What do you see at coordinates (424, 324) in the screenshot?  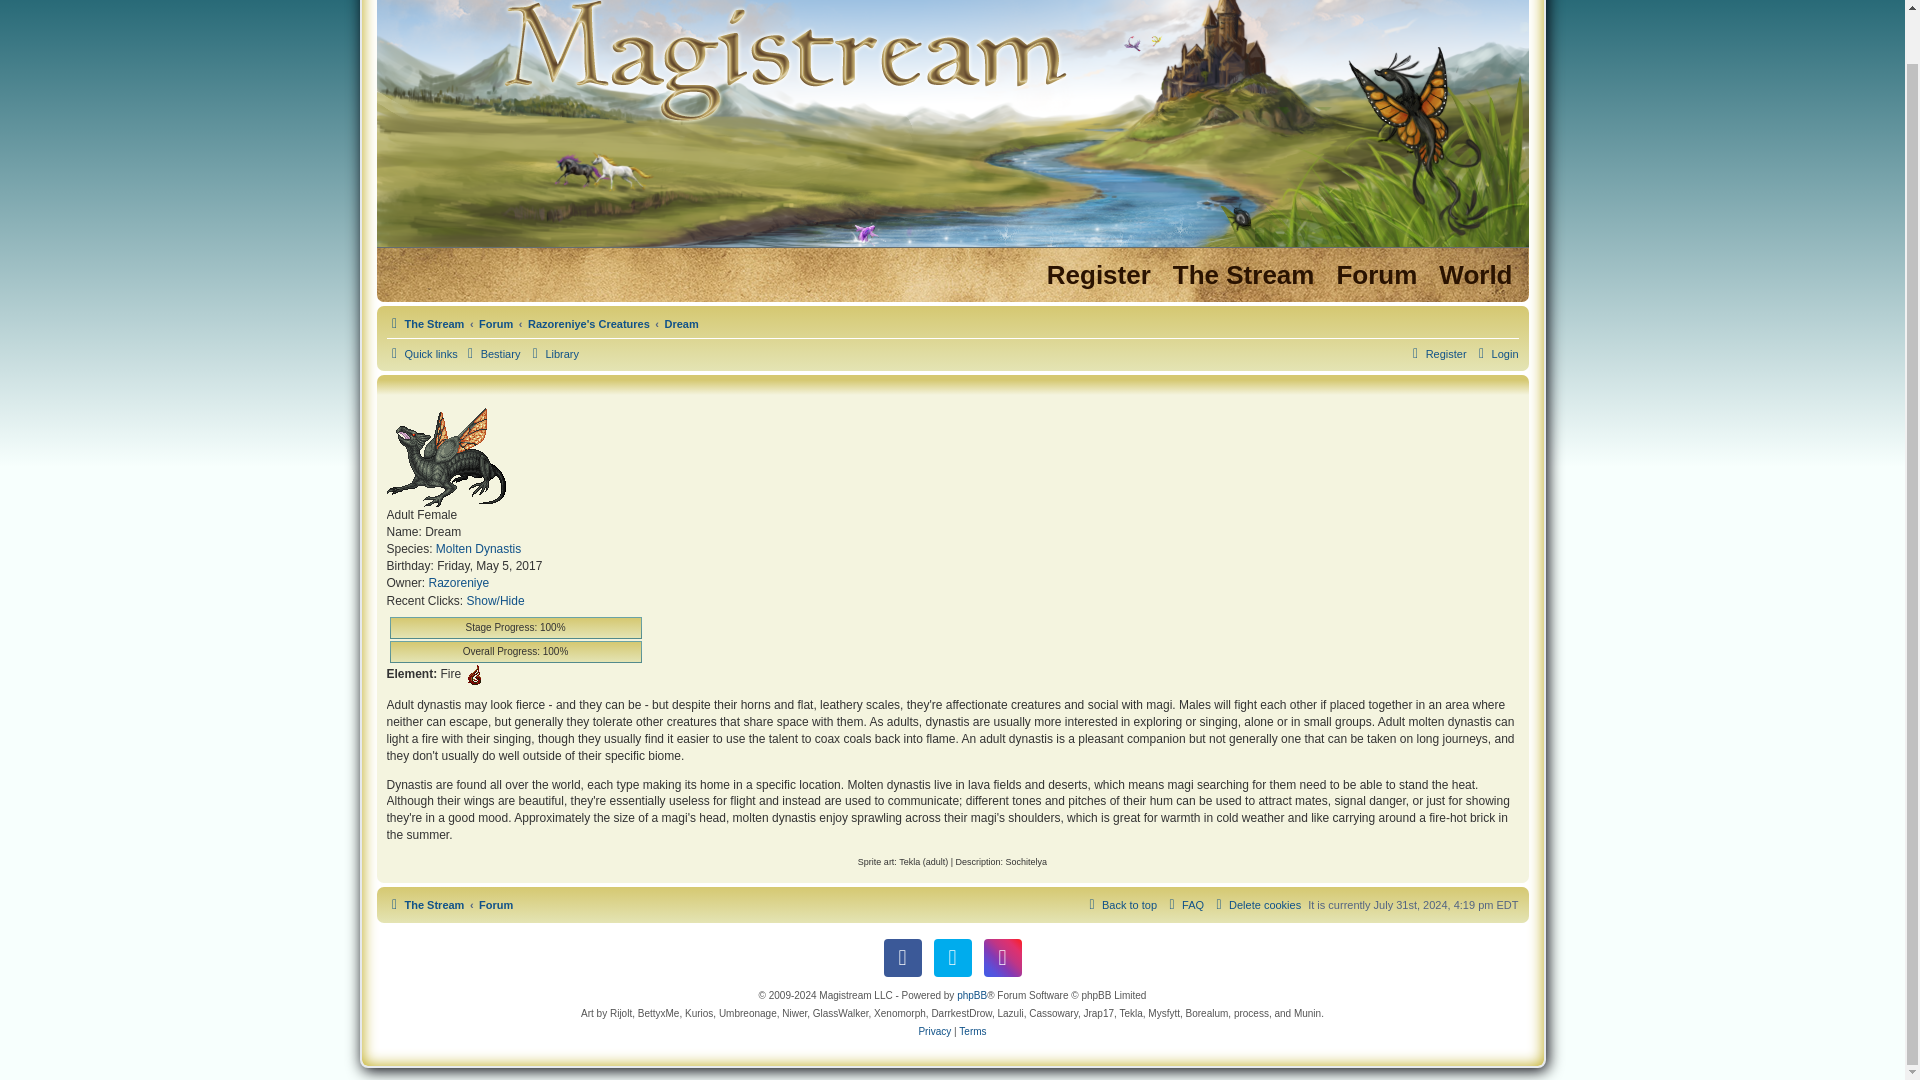 I see `The Stream` at bounding box center [424, 324].